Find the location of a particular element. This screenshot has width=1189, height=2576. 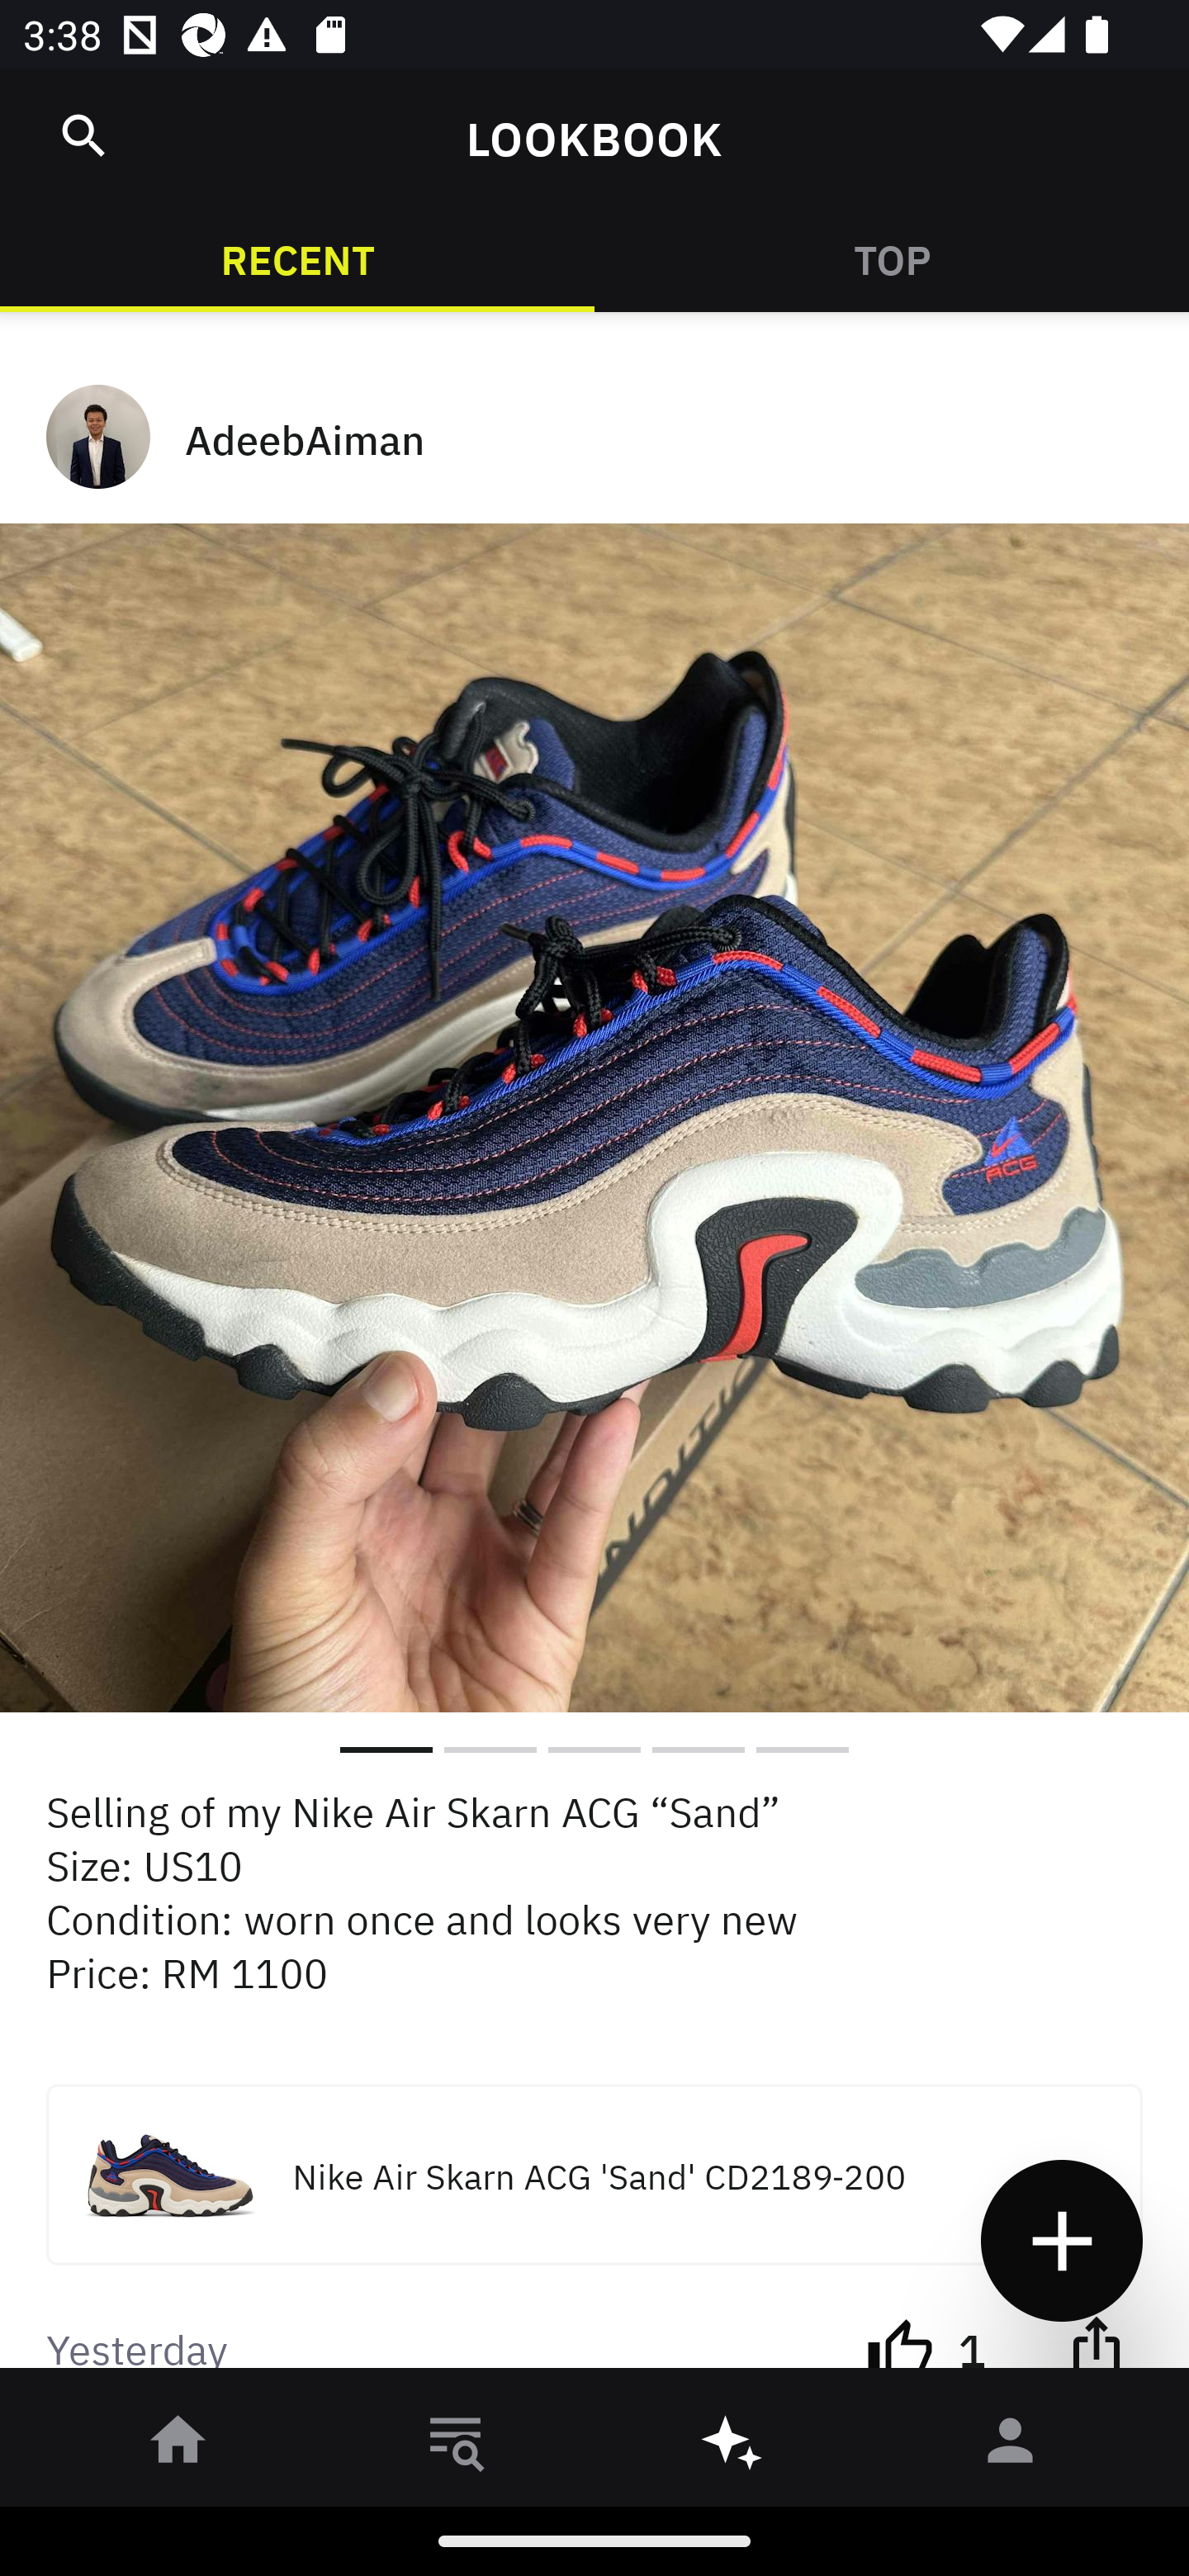

TOP is located at coordinates (892, 258).